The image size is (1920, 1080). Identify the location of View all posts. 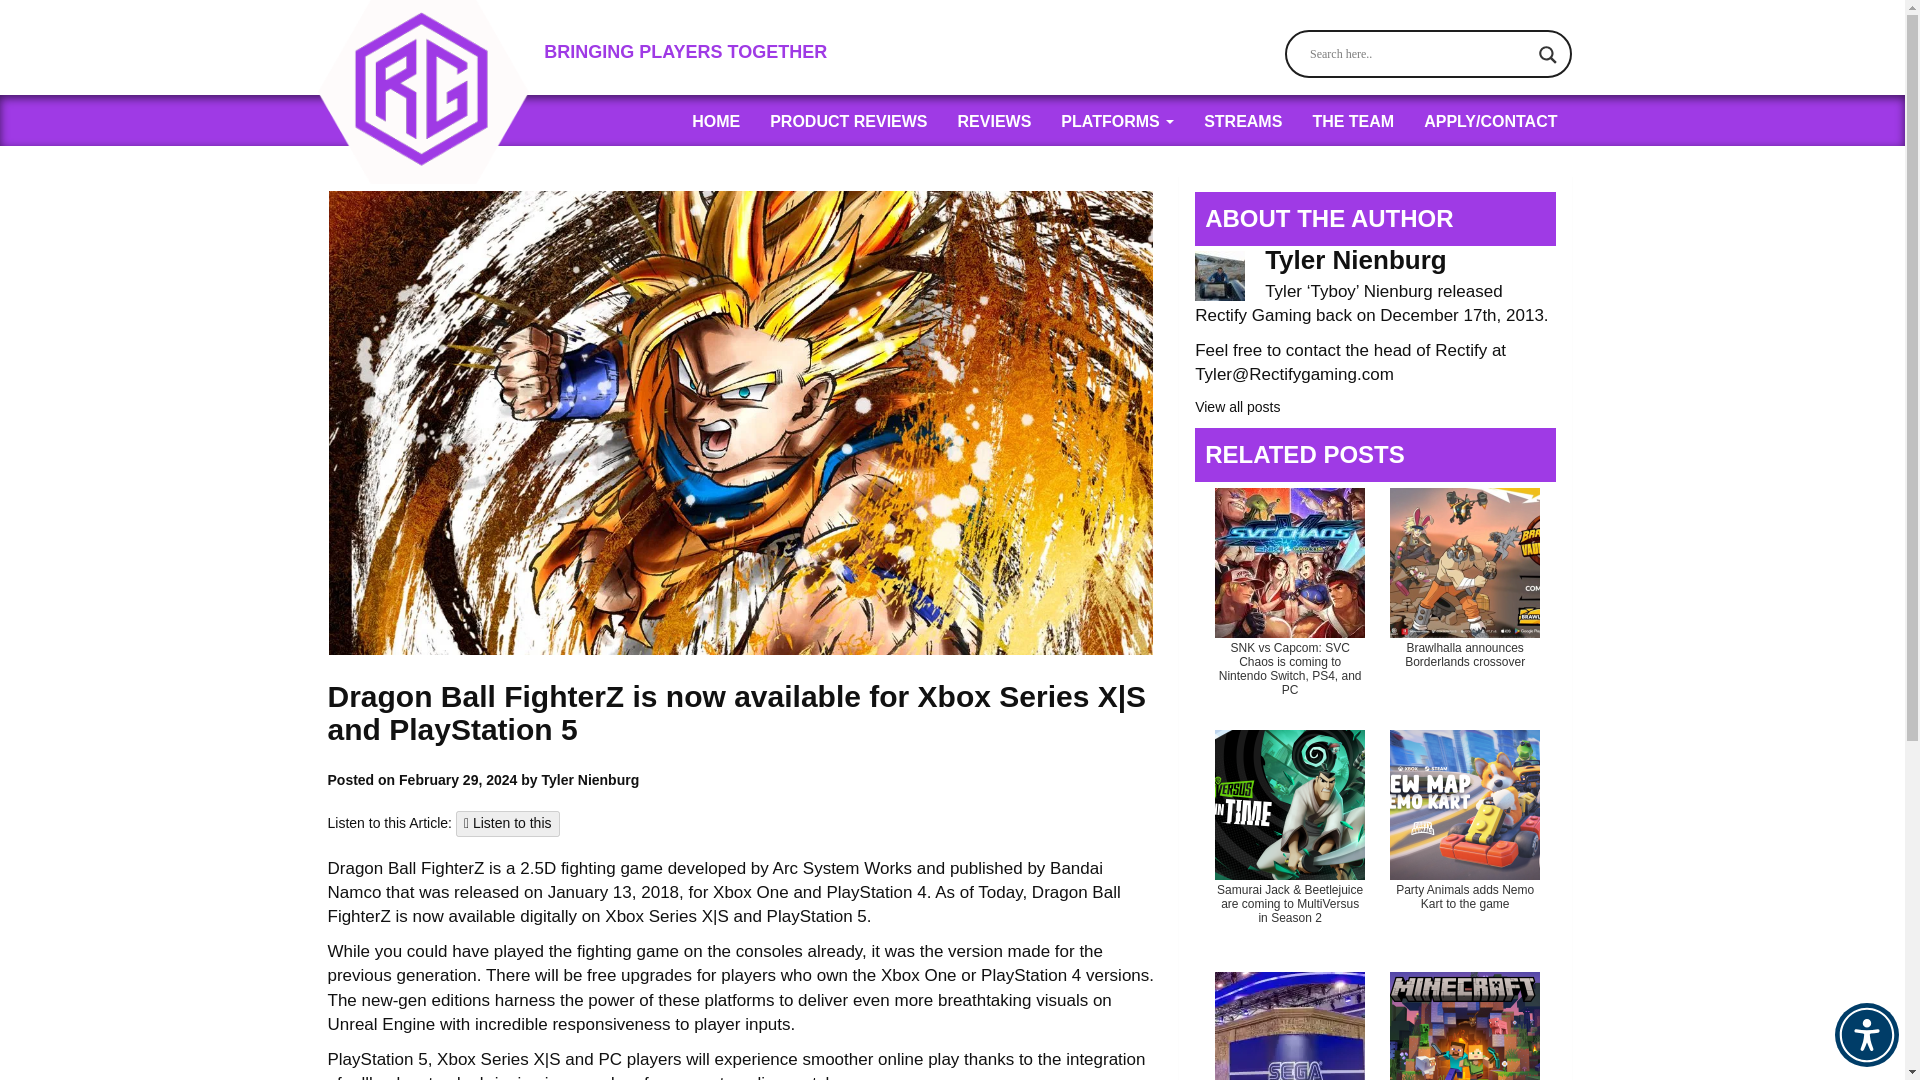
(1237, 406).